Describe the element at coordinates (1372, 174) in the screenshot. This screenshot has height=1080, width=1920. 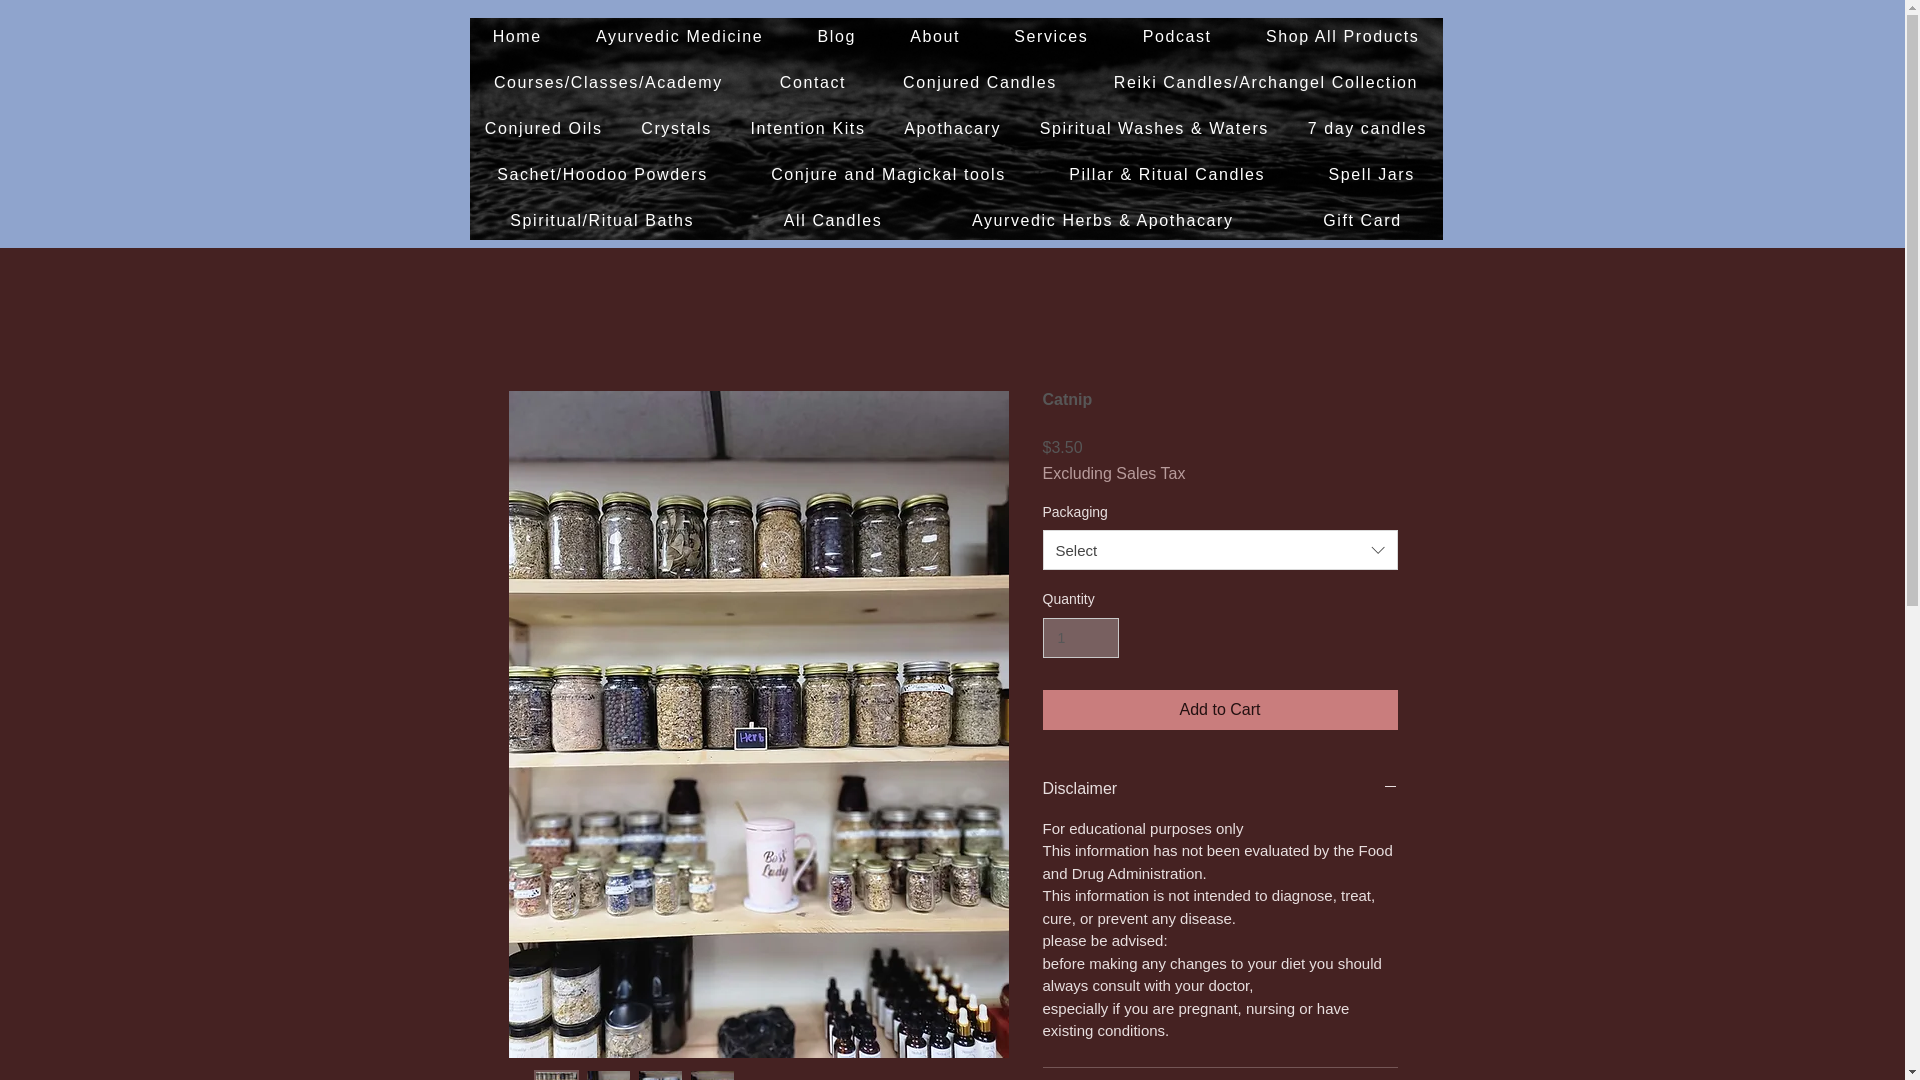
I see `Spell Jars` at that location.